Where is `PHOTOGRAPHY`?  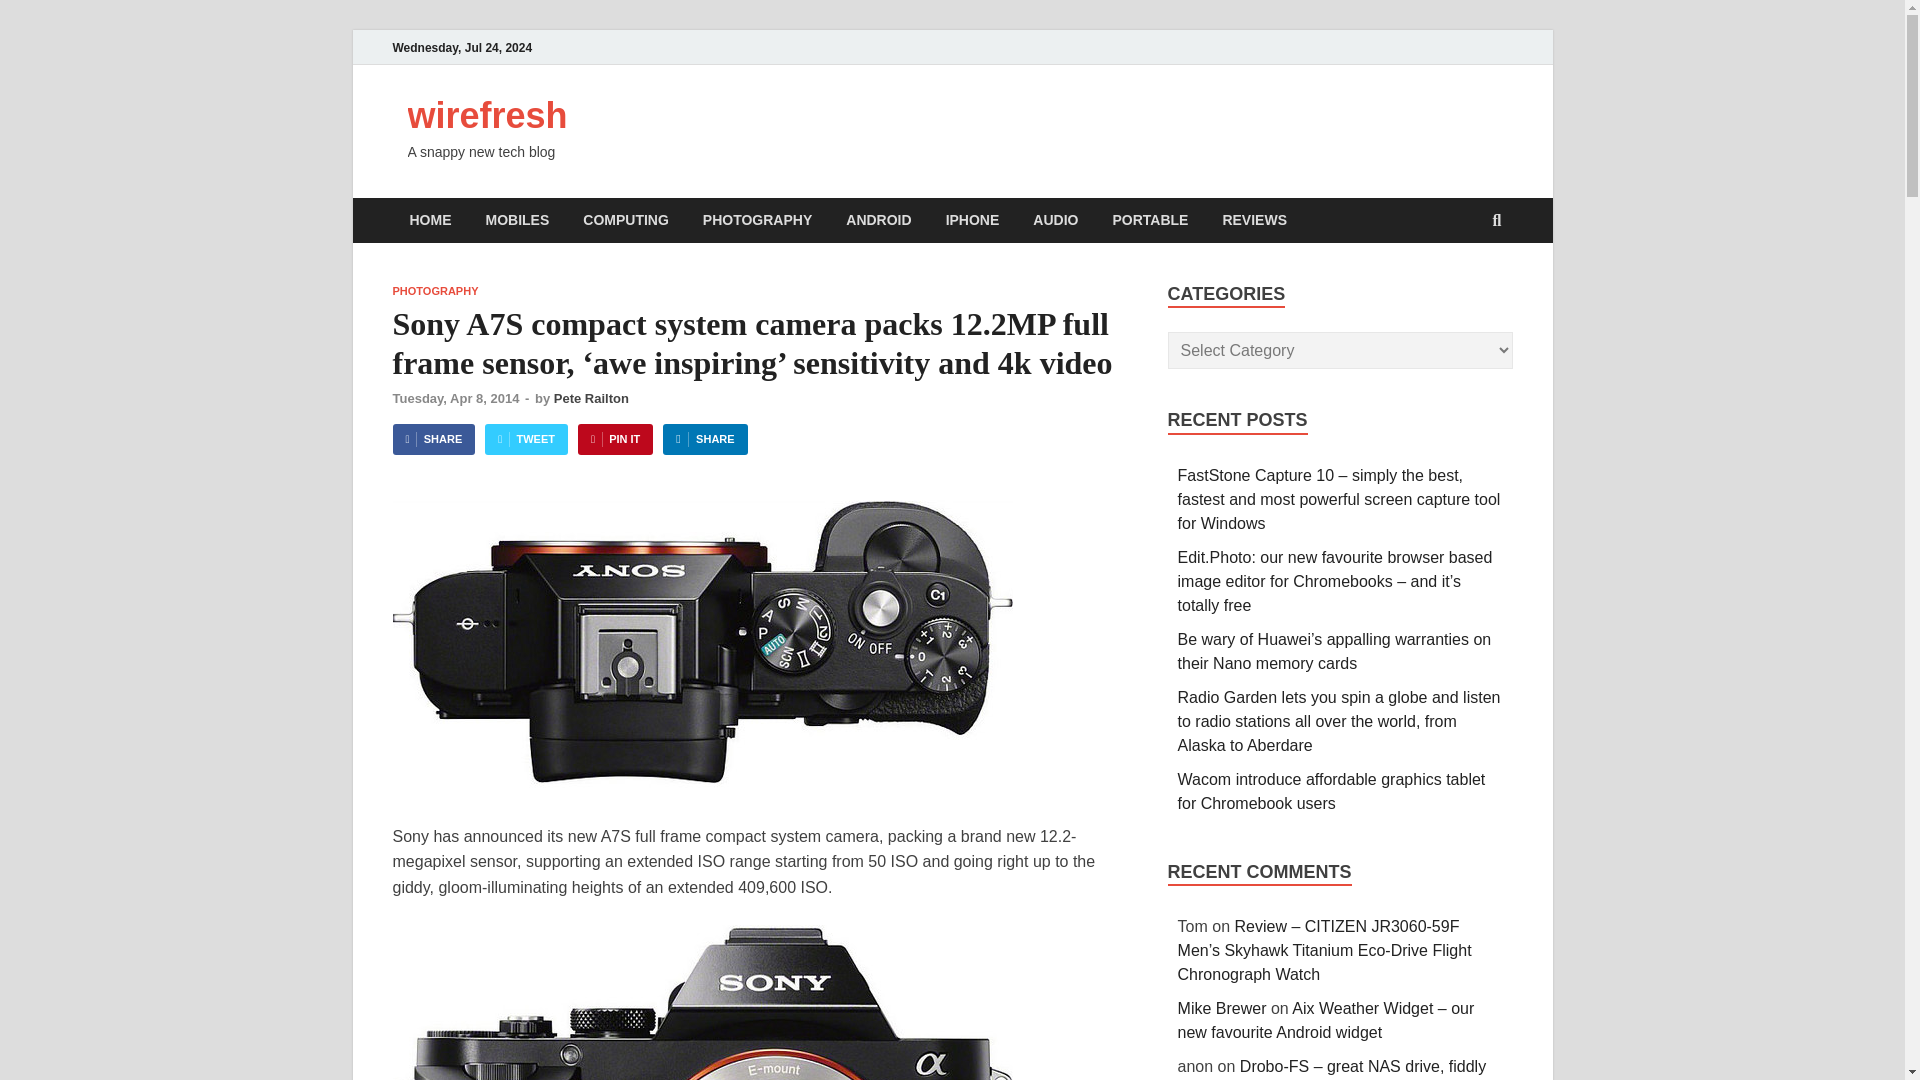 PHOTOGRAPHY is located at coordinates (434, 291).